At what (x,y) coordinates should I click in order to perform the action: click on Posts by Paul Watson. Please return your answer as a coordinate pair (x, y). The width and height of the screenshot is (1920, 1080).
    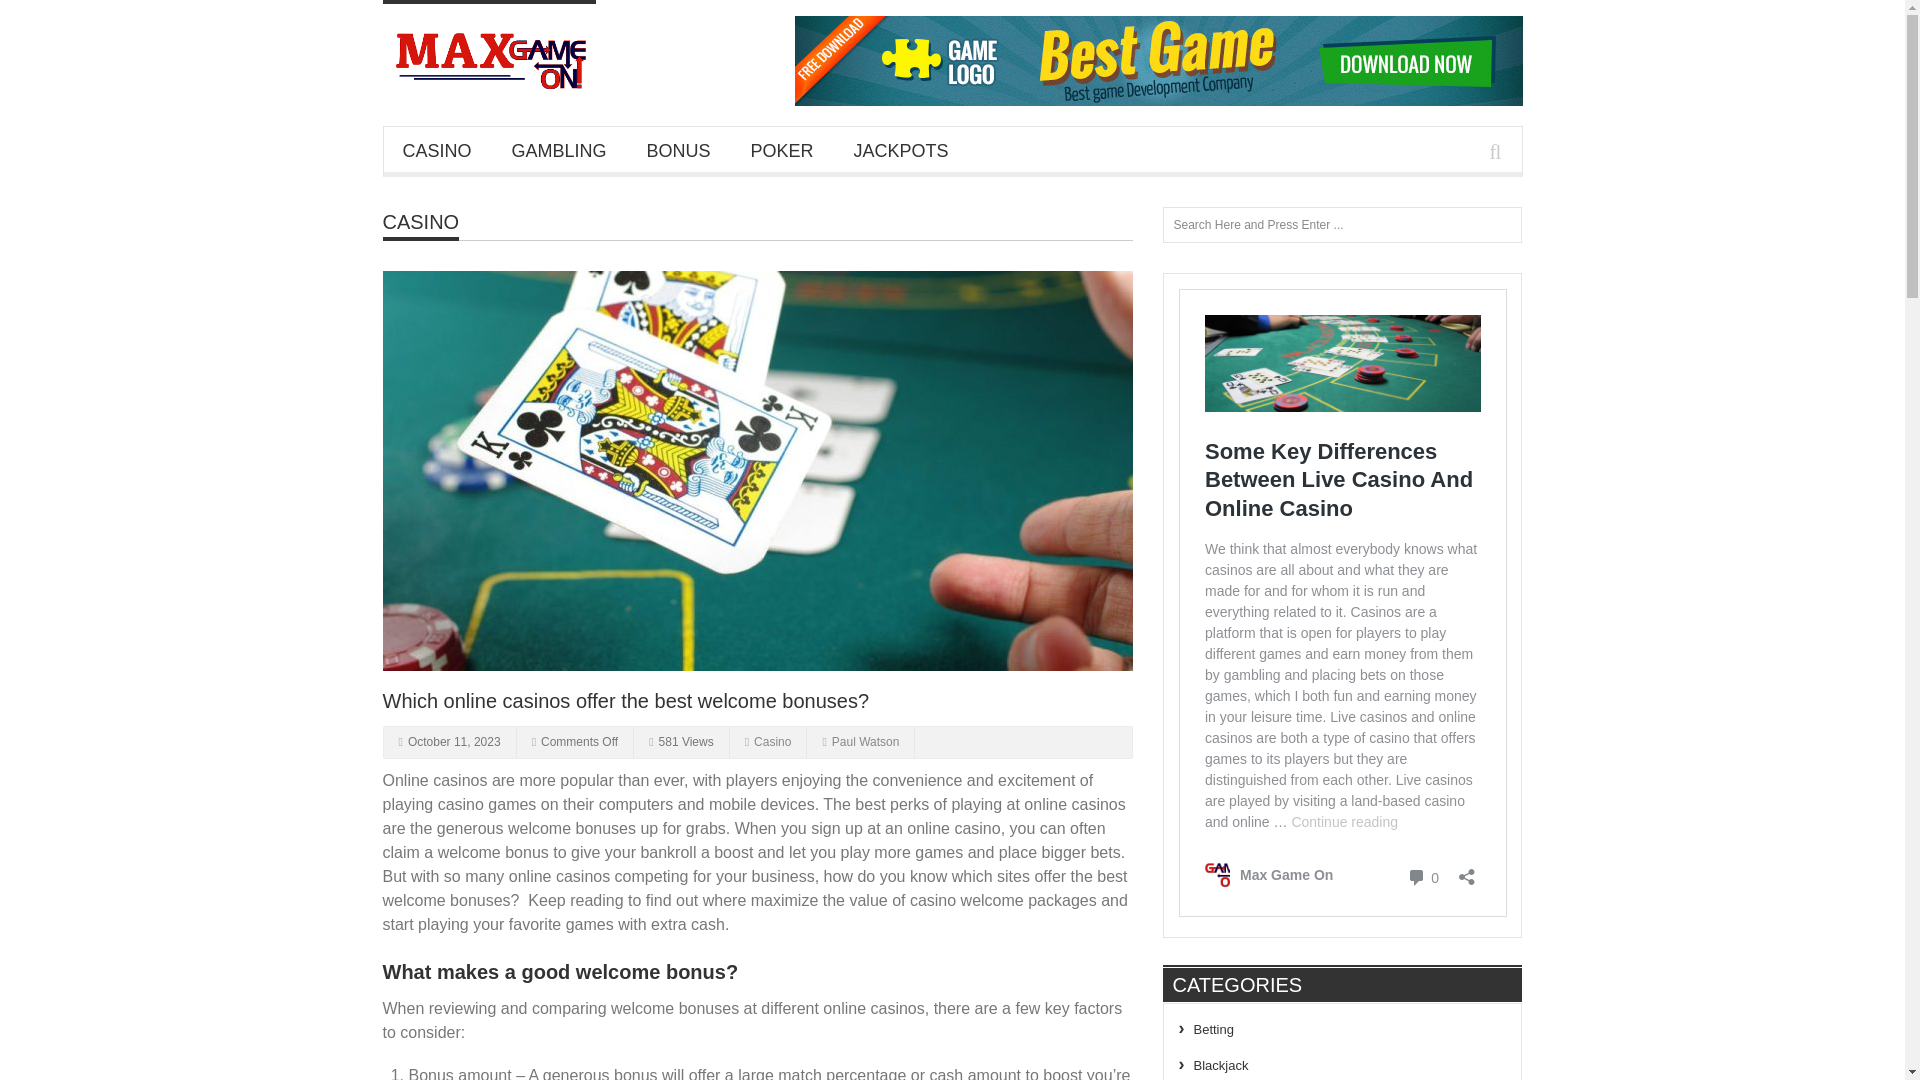
    Looking at the image, I should click on (866, 742).